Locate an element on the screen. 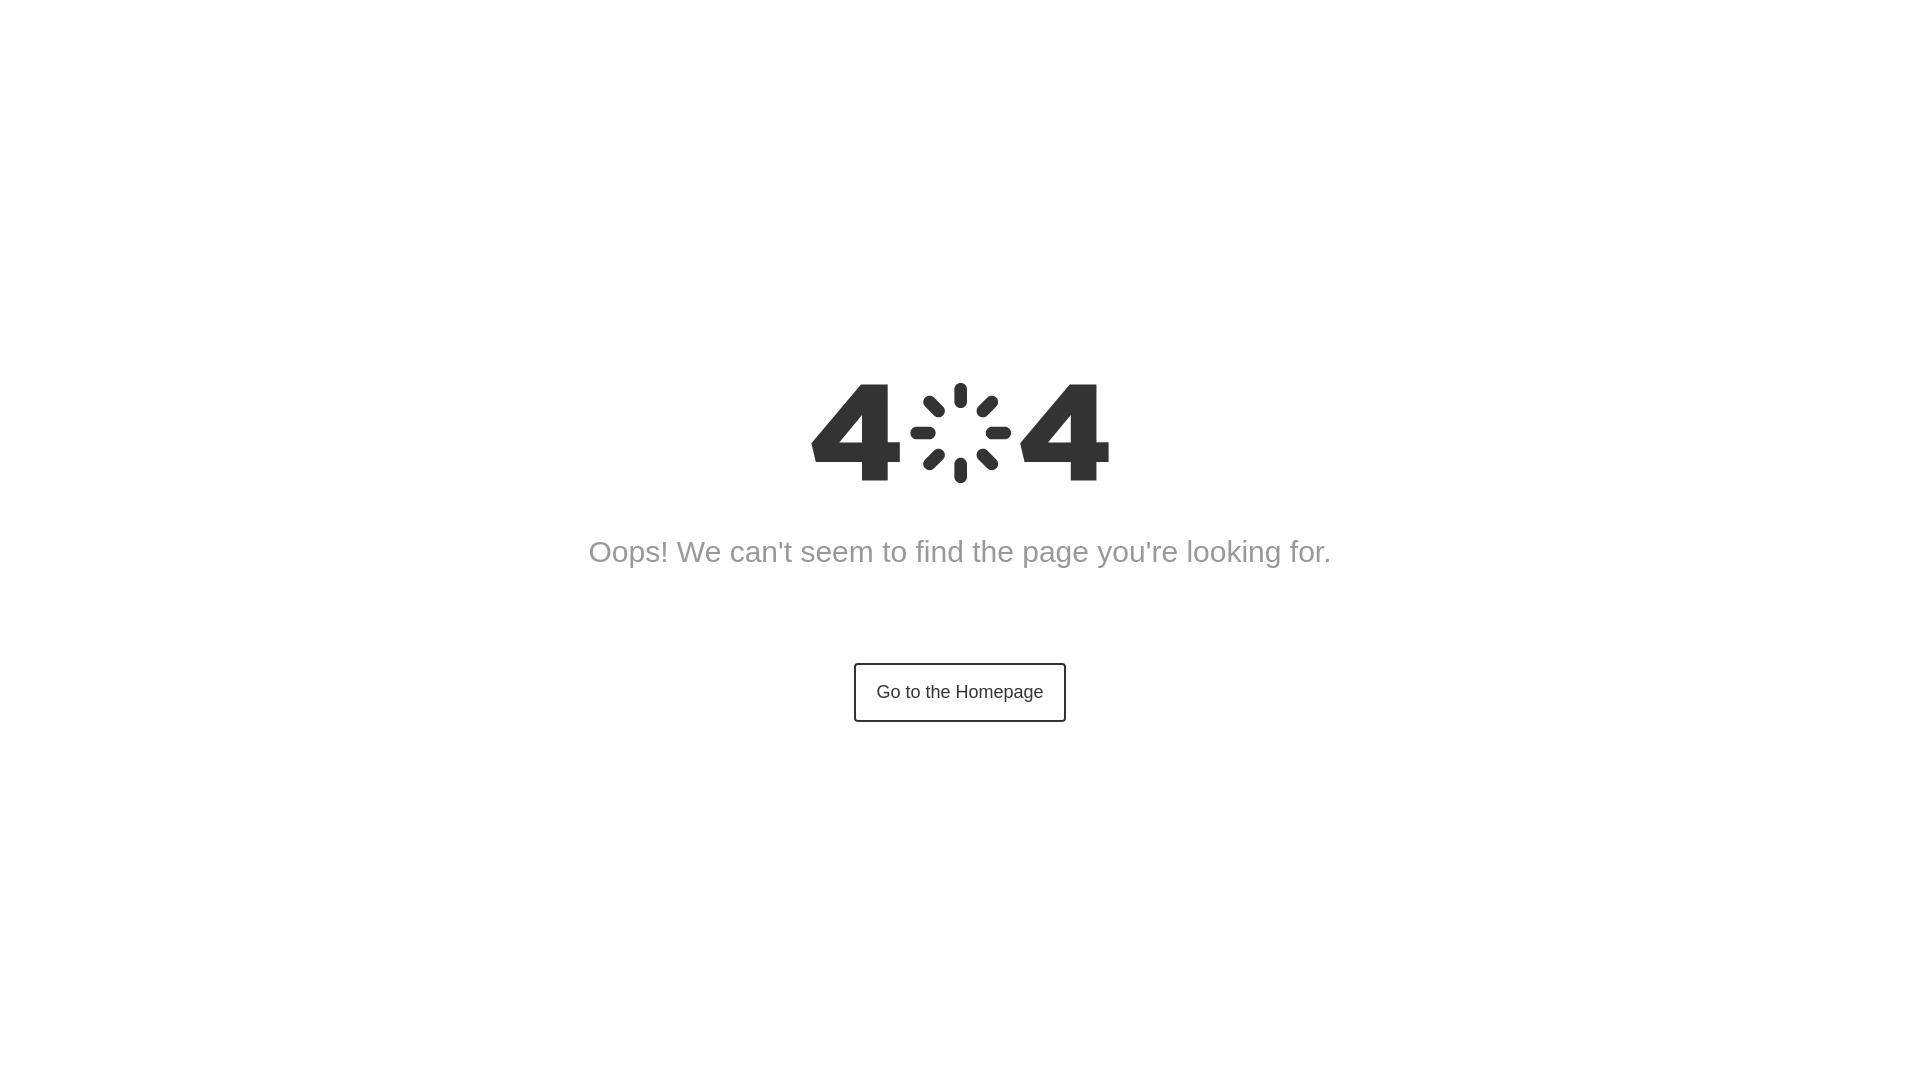  Go to the Homepage is located at coordinates (960, 692).